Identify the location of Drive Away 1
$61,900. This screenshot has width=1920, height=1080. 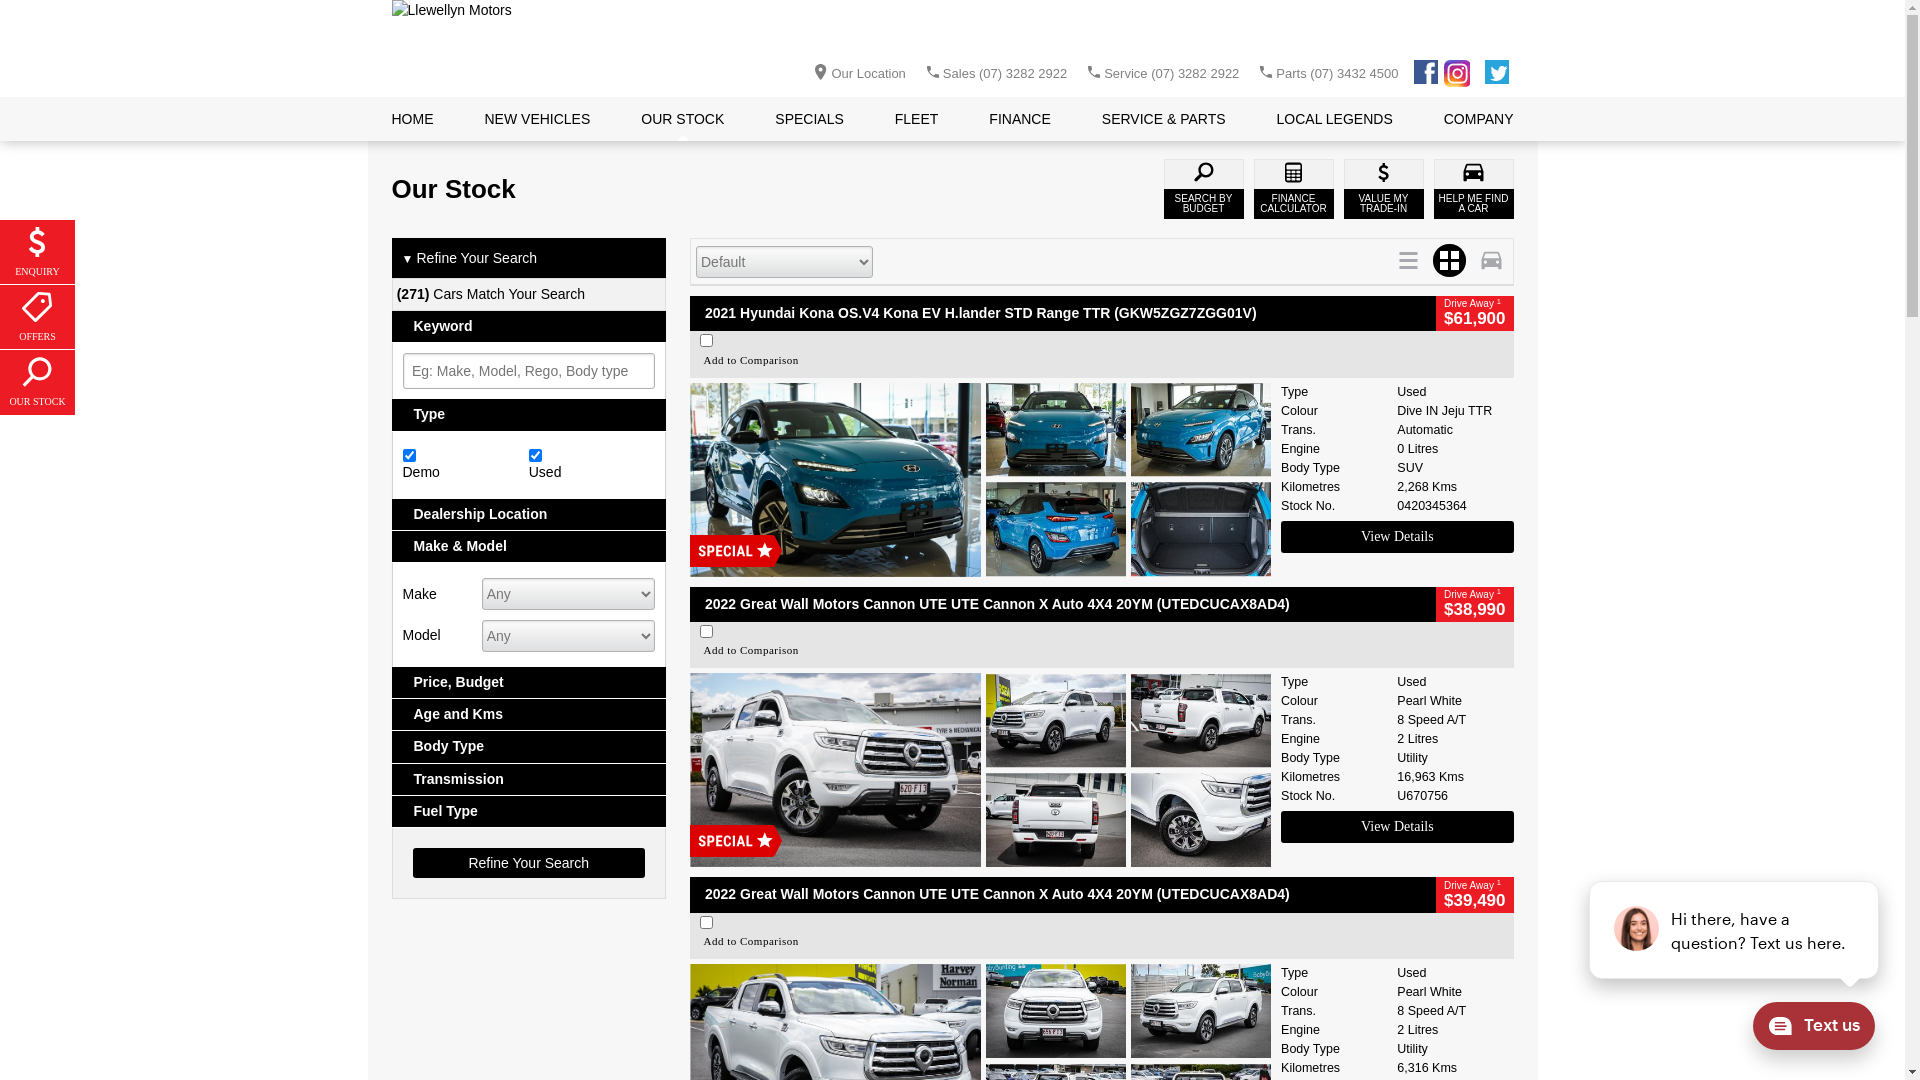
(1474, 314).